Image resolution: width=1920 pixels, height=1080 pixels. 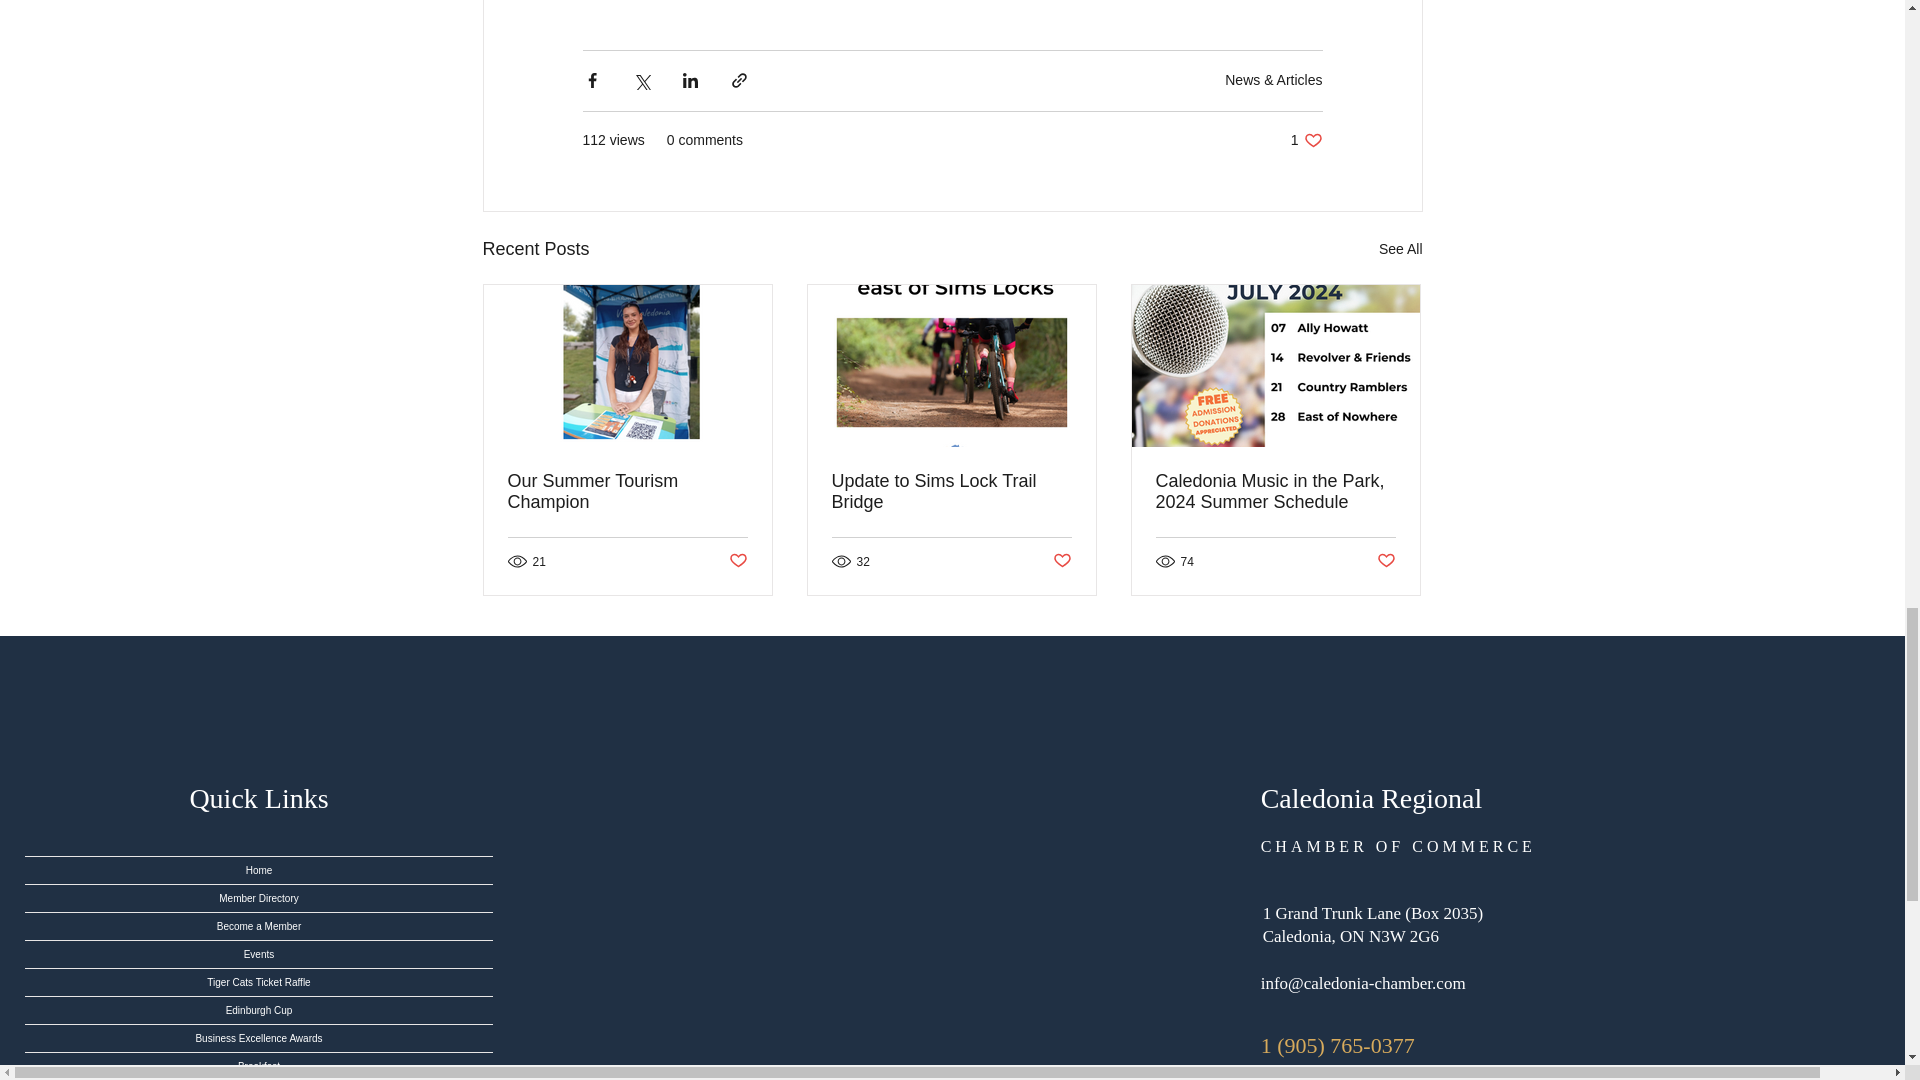 I want to click on Tiger Cats Ticket Raffle, so click(x=258, y=982).